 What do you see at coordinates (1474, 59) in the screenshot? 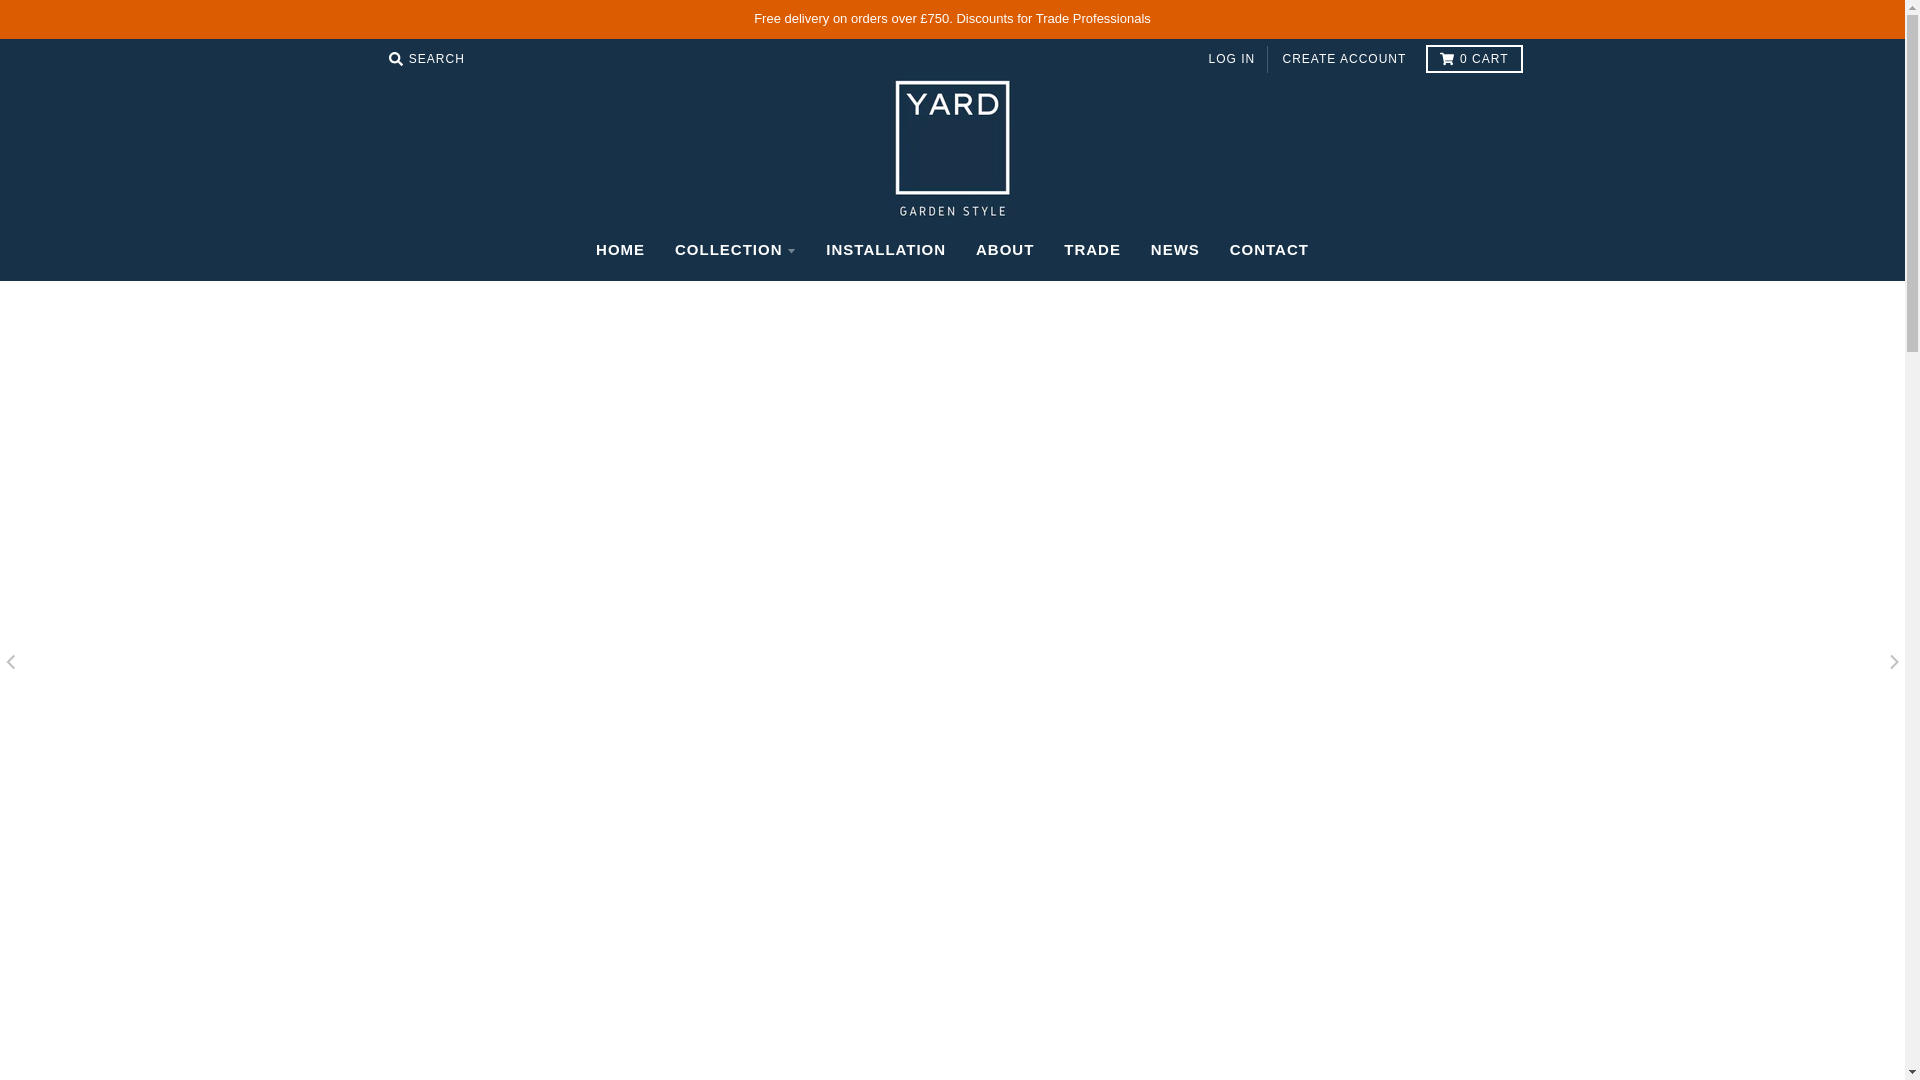
I see `0 CART` at bounding box center [1474, 59].